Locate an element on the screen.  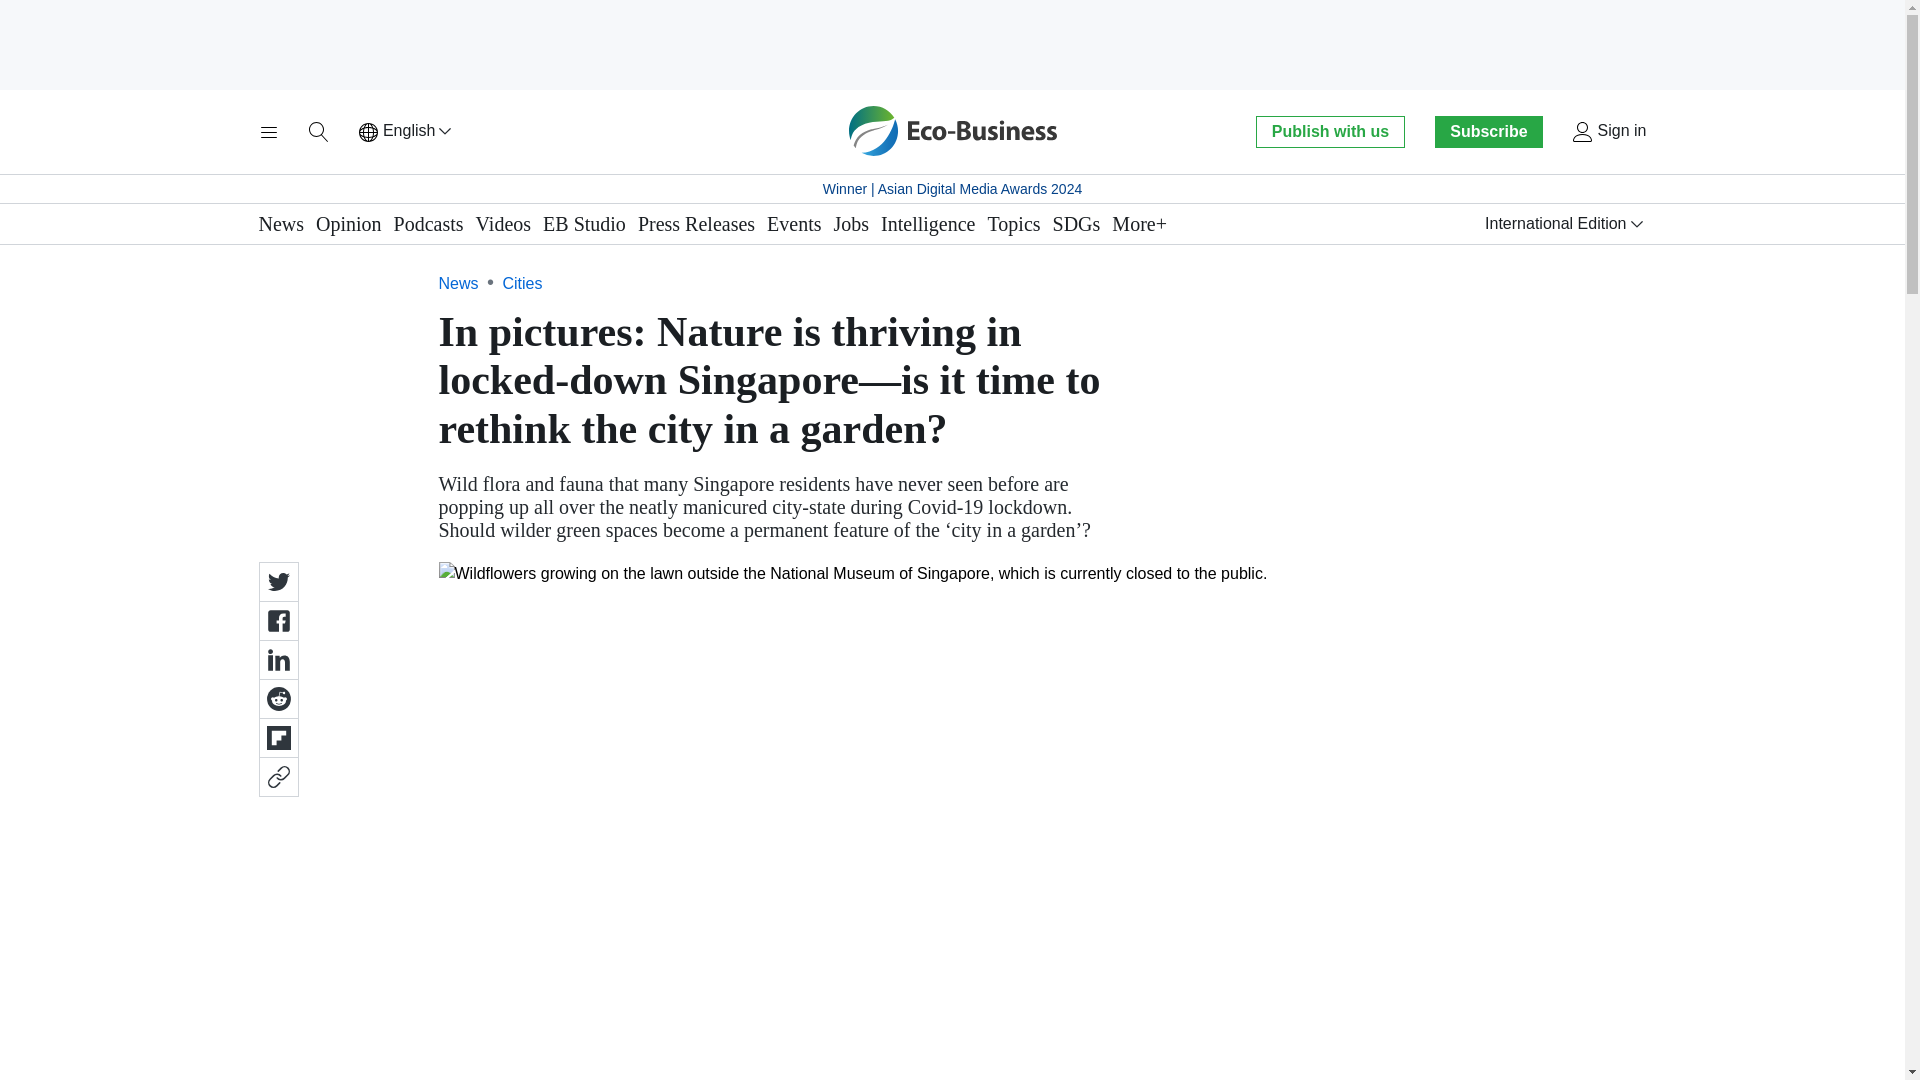
Go to the Eco-Business homepage is located at coordinates (952, 131).